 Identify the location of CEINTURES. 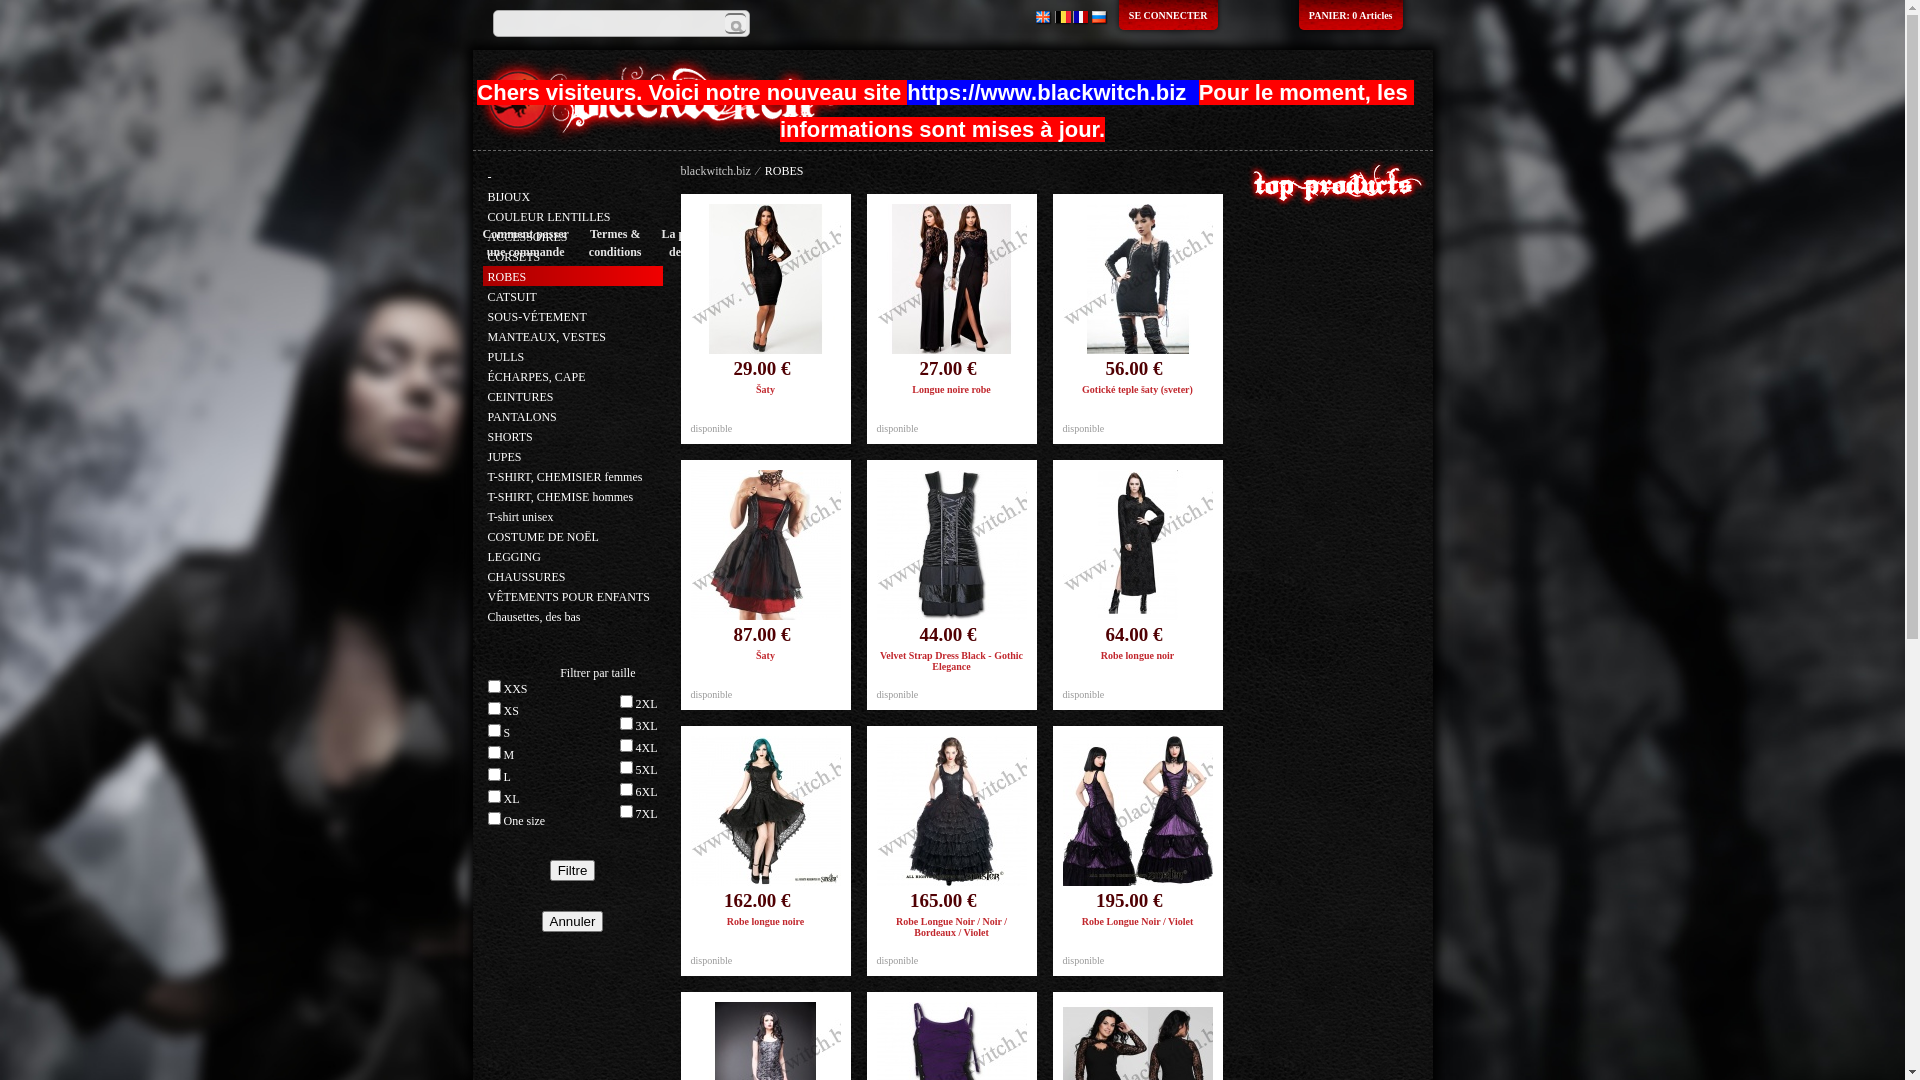
(521, 397).